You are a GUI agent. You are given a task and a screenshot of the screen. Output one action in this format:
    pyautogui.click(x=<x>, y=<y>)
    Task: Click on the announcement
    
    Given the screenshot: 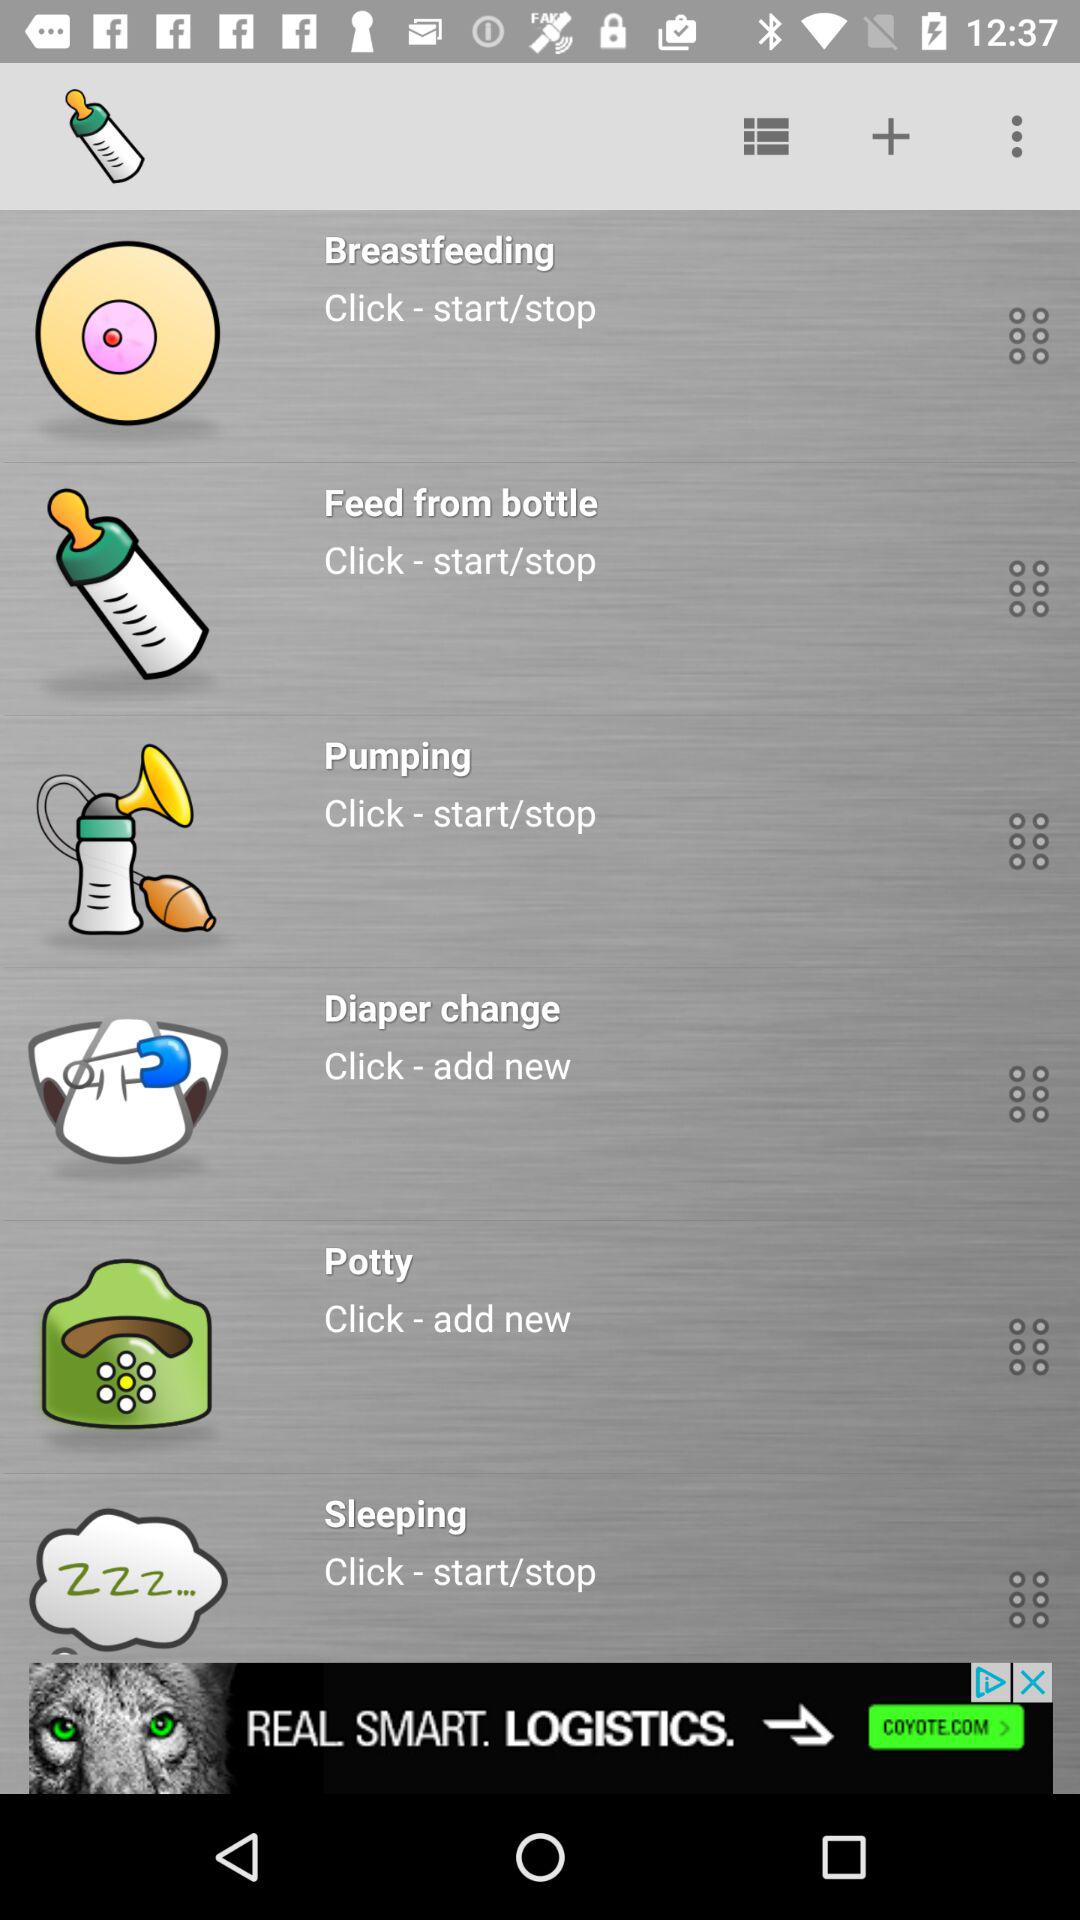 What is the action you would take?
    pyautogui.click(x=540, y=1728)
    